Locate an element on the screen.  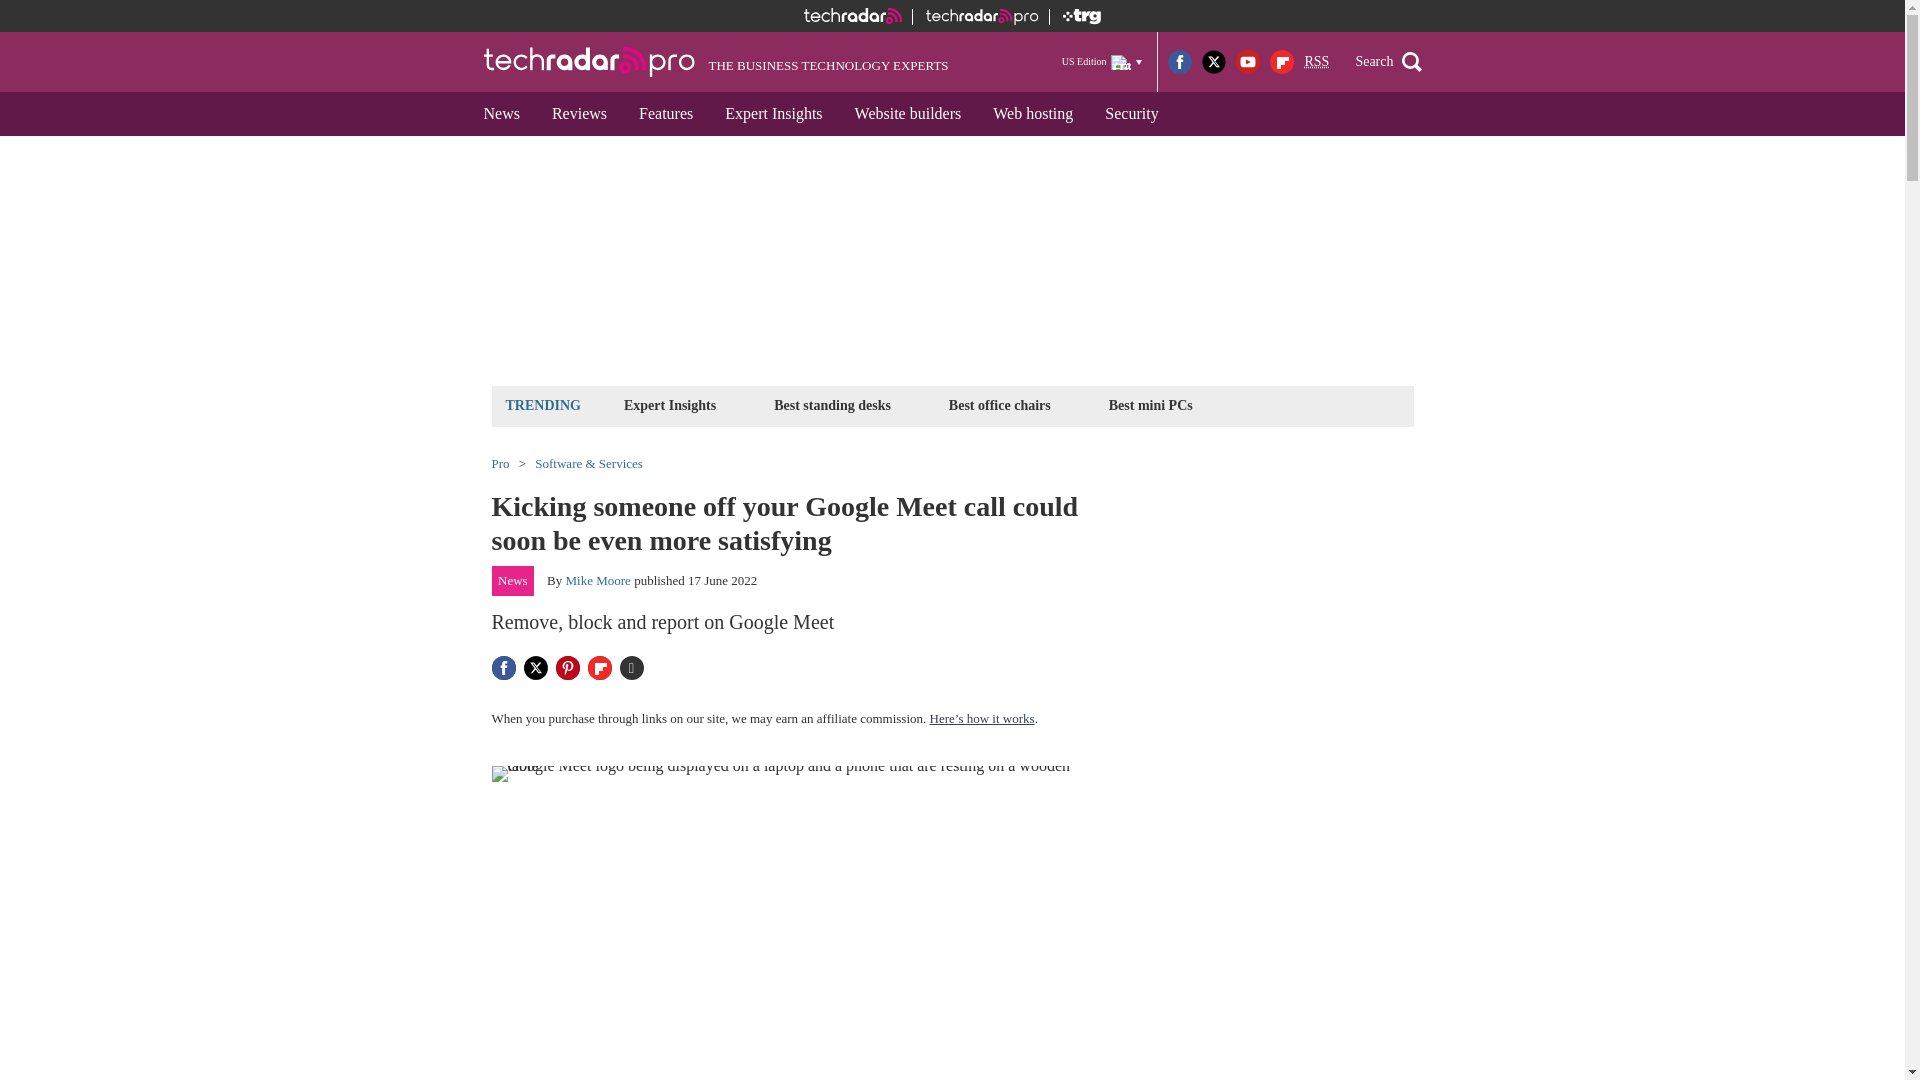
Expert Insights is located at coordinates (772, 114).